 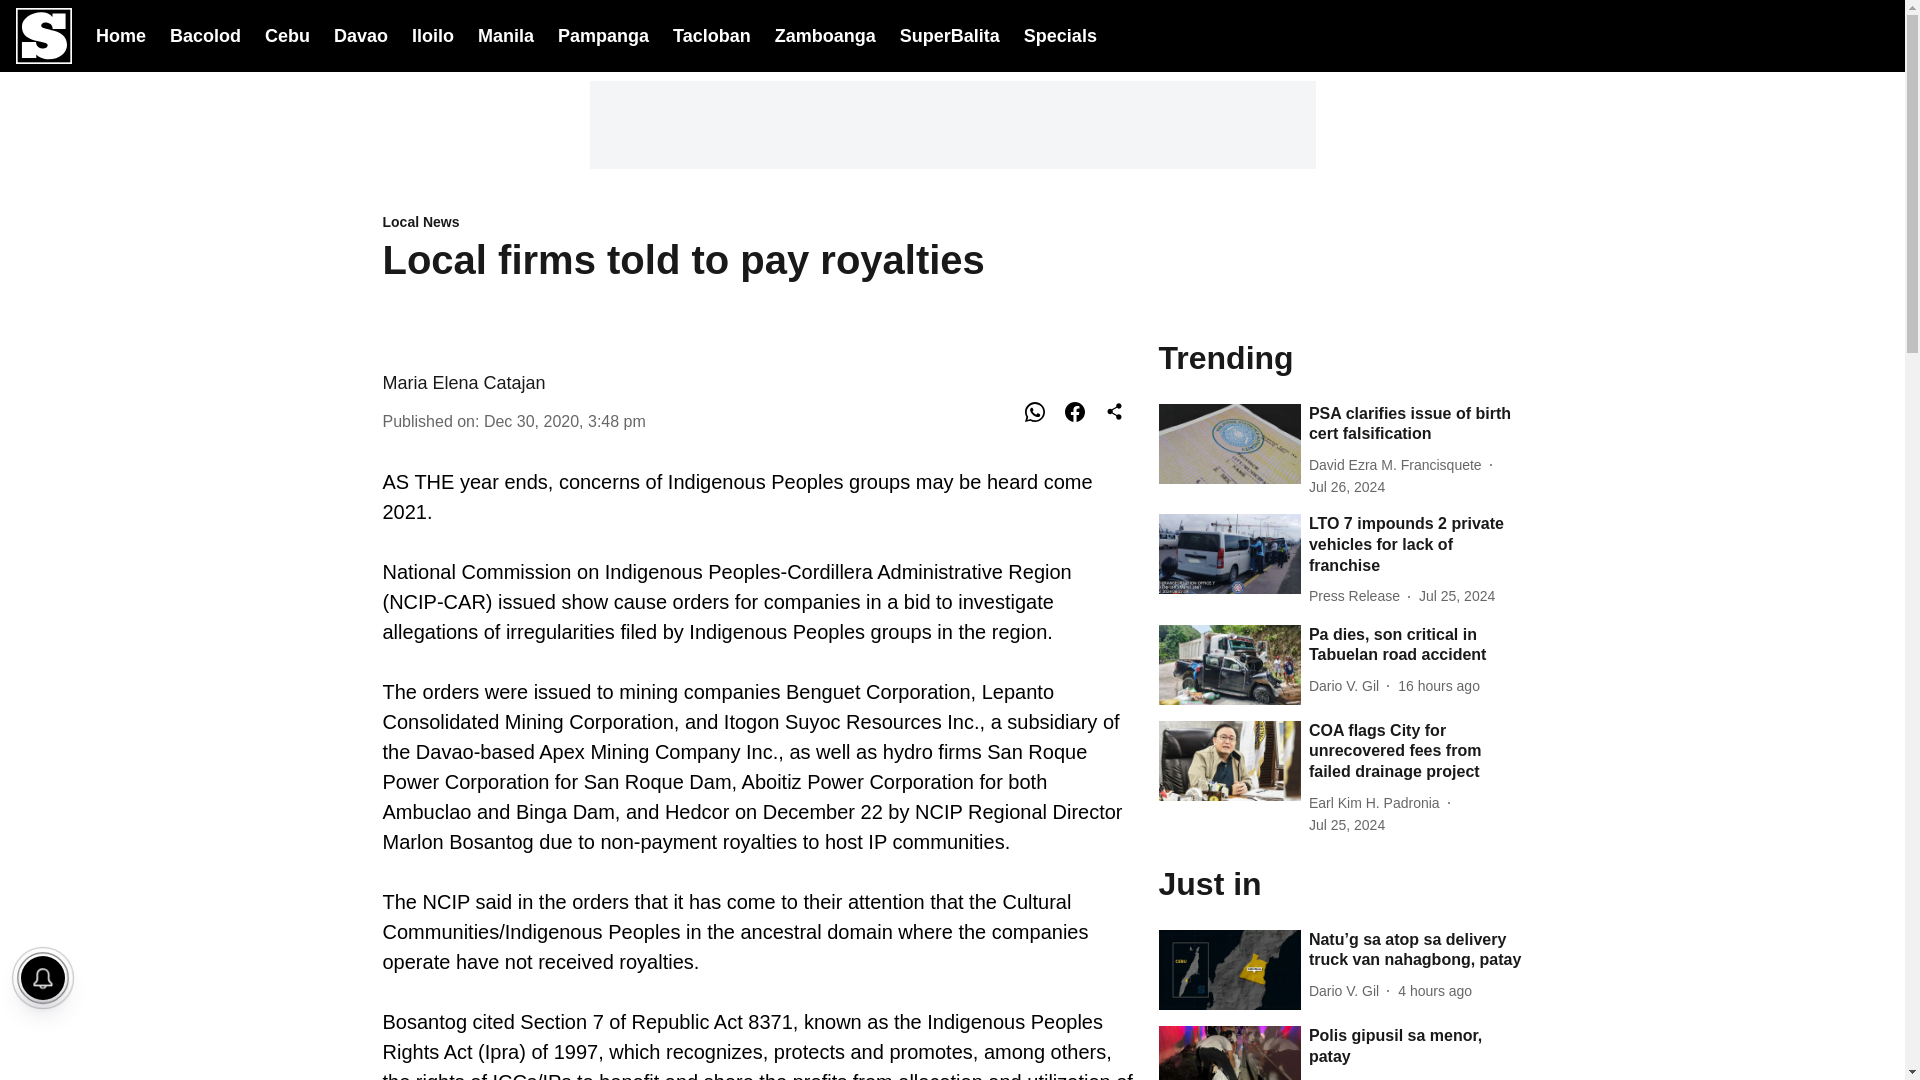 I want to click on 2024-07-27 14:10, so click(x=1434, y=991).